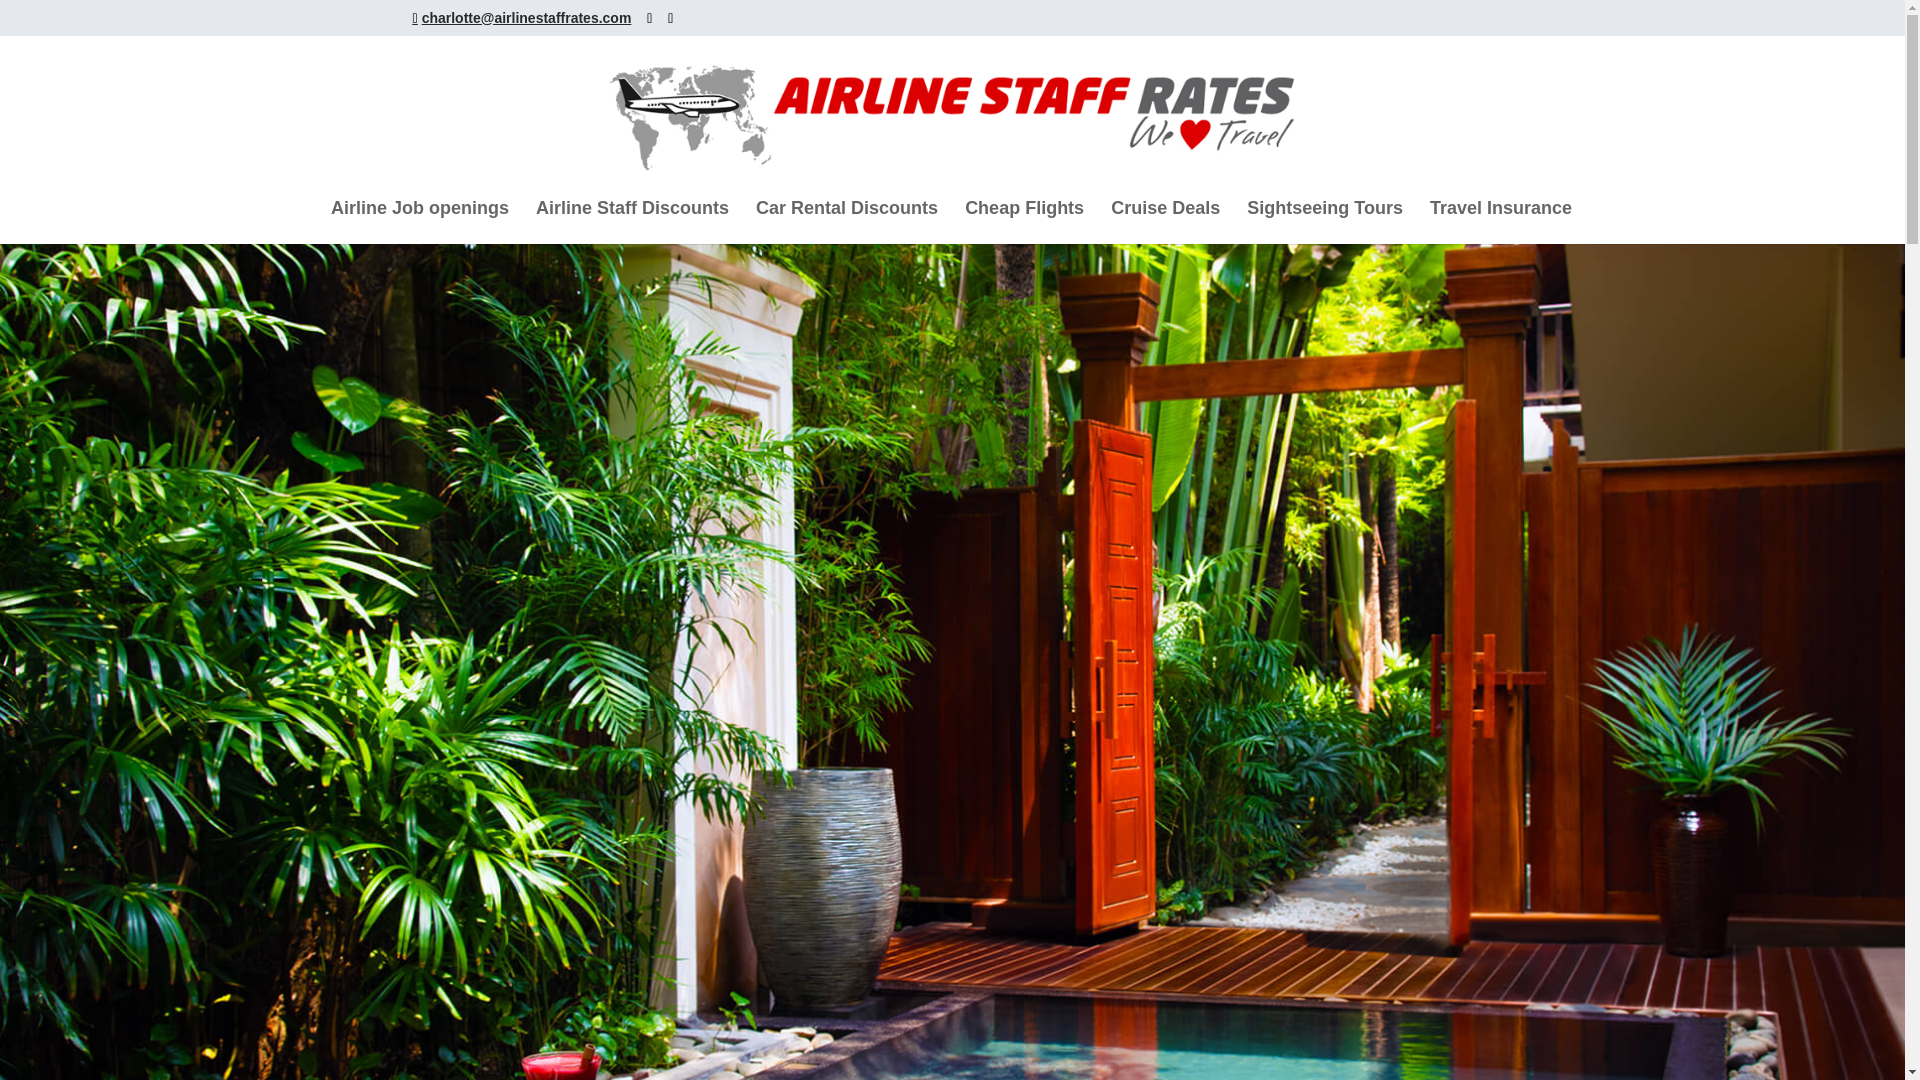 Image resolution: width=1920 pixels, height=1080 pixels. Describe the element at coordinates (1501, 222) in the screenshot. I see `Travel Insurance` at that location.